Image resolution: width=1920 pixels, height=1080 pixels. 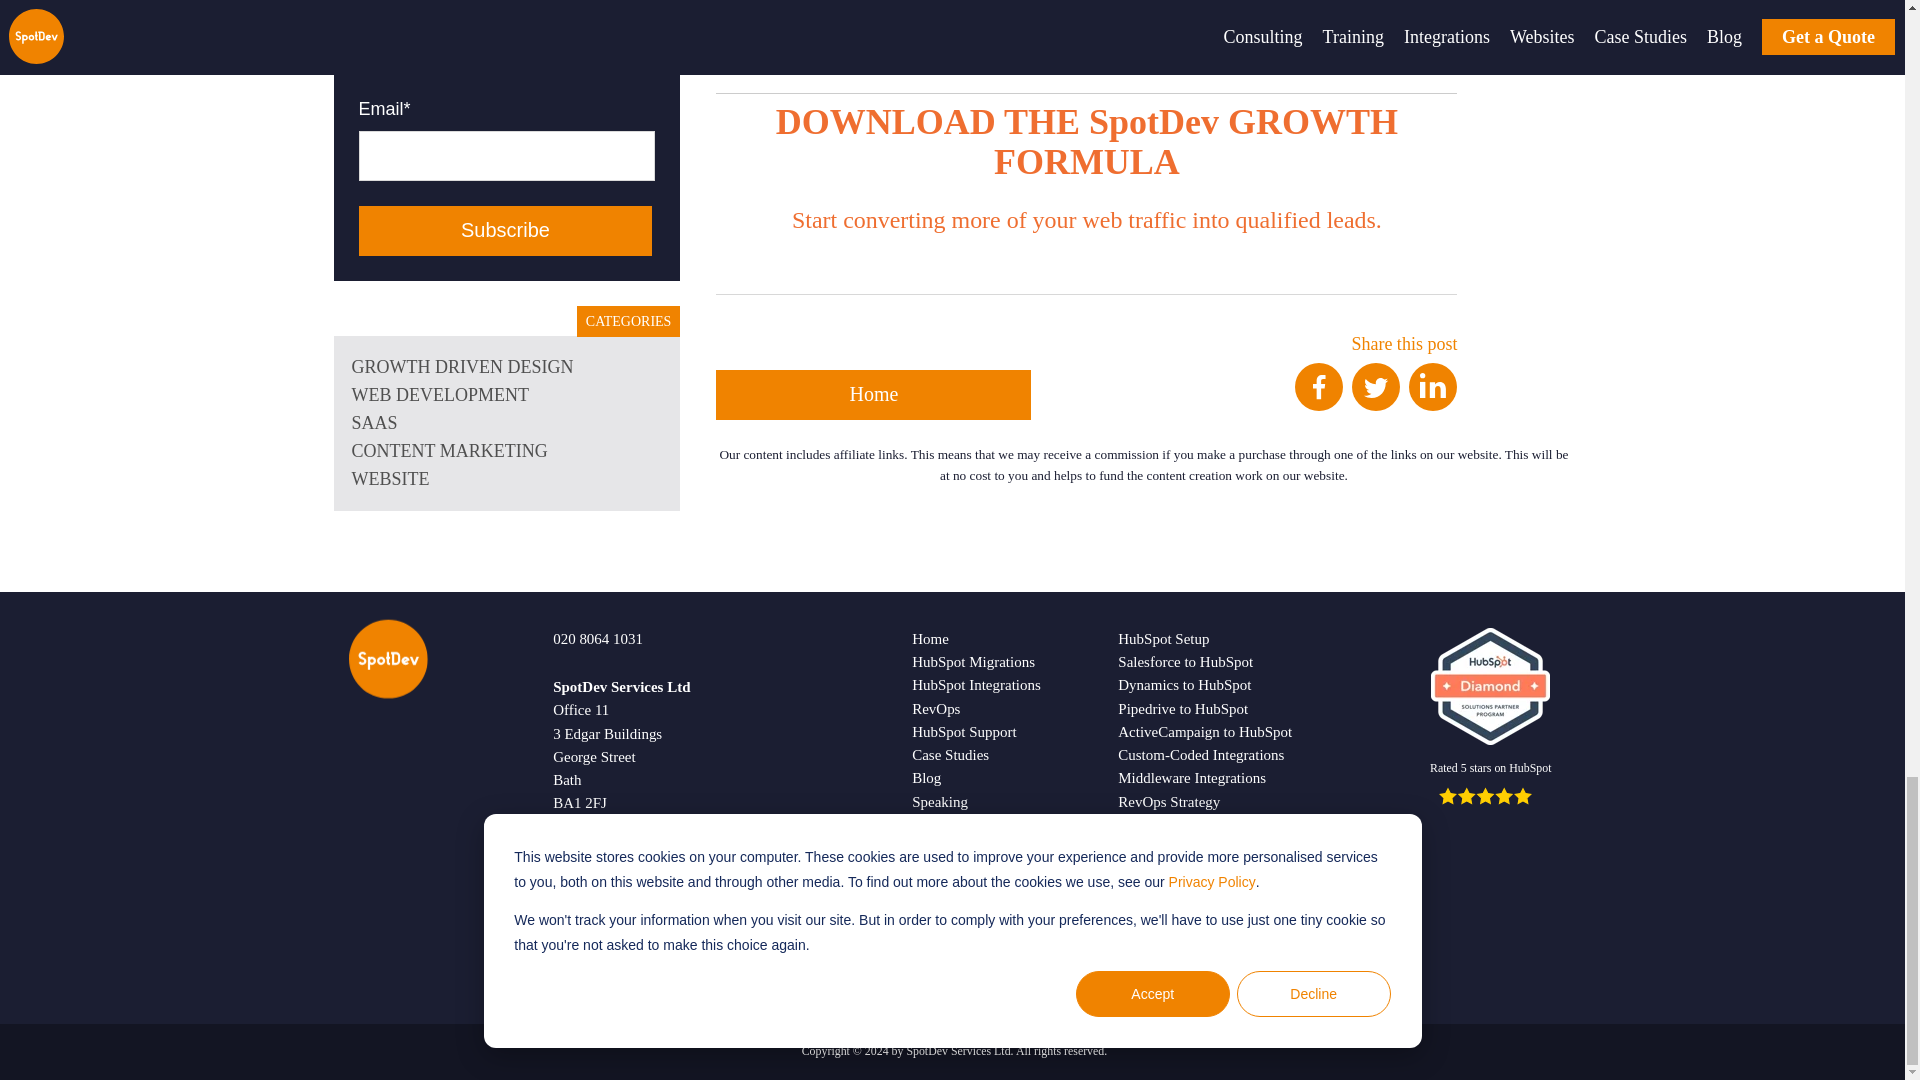 I want to click on Facebook, so click(x=1318, y=386).